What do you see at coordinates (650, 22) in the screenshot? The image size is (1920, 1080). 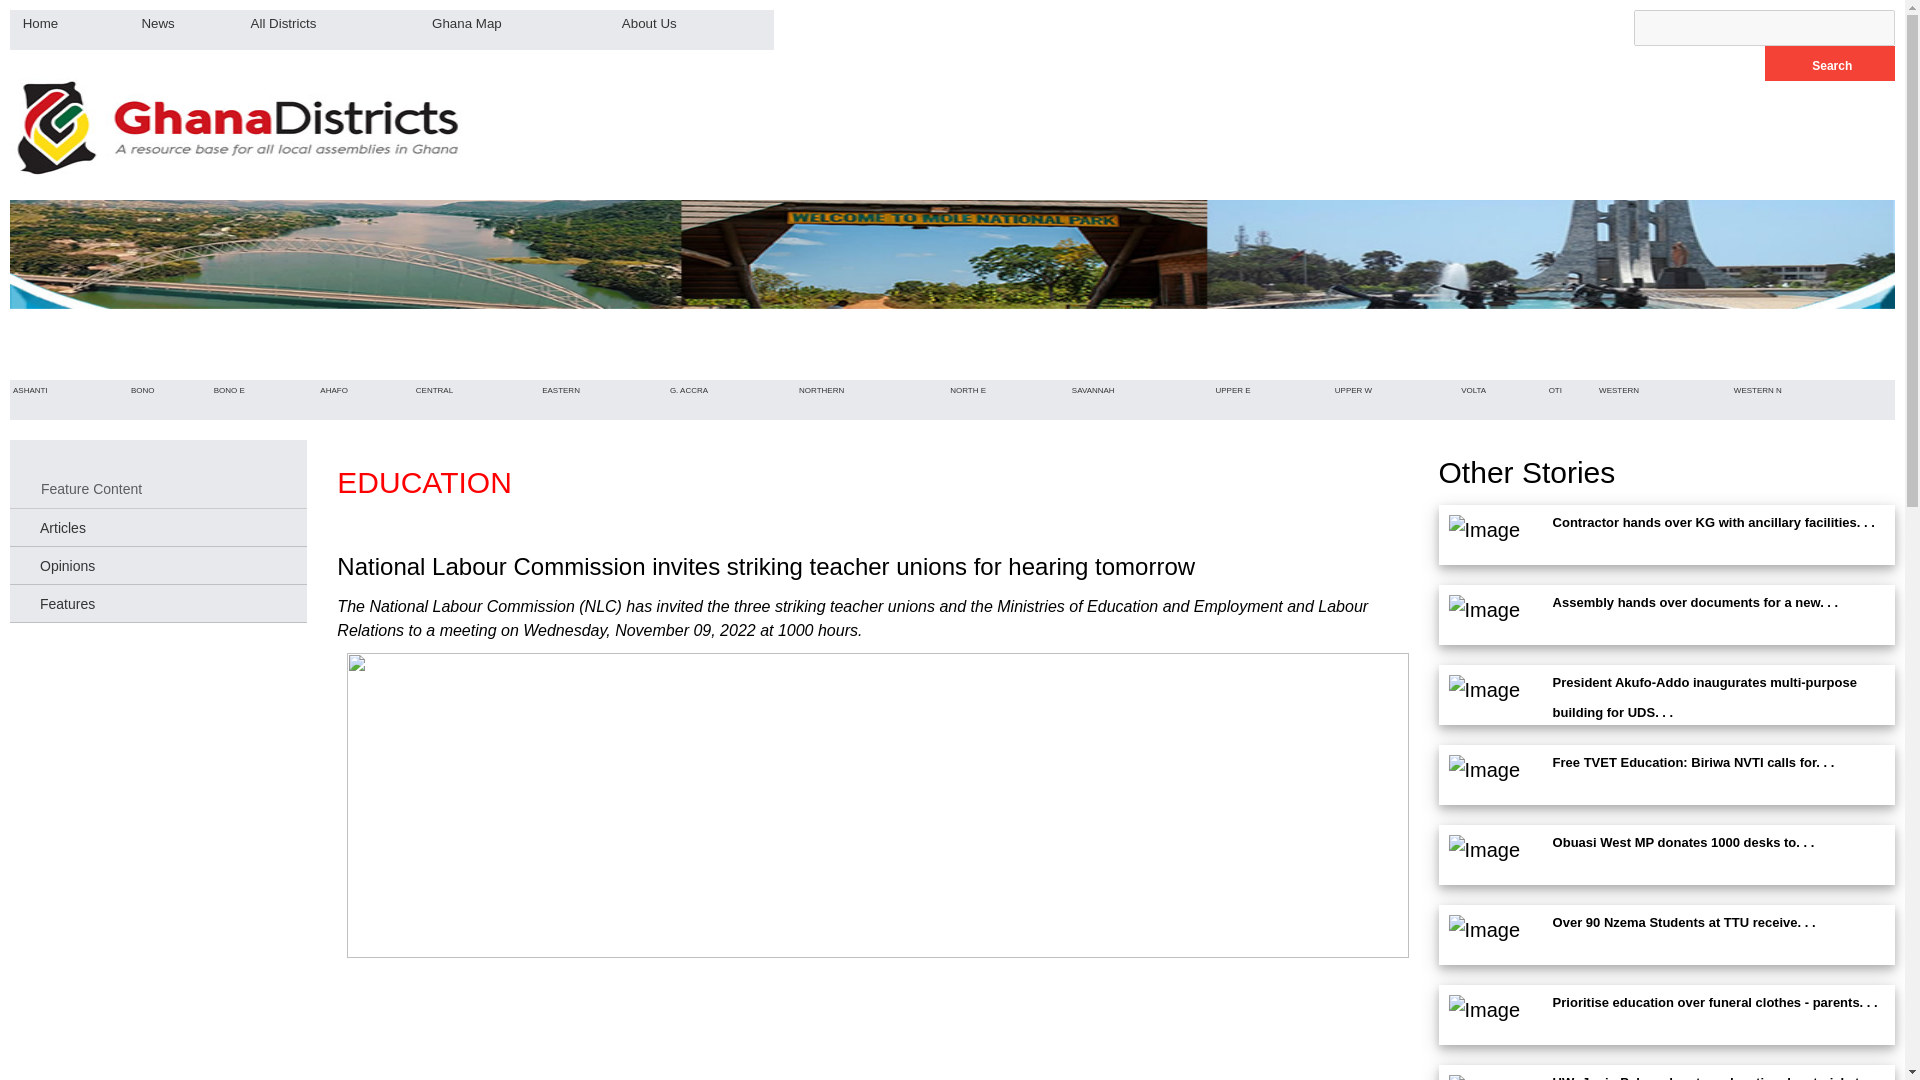 I see `About Us` at bounding box center [650, 22].